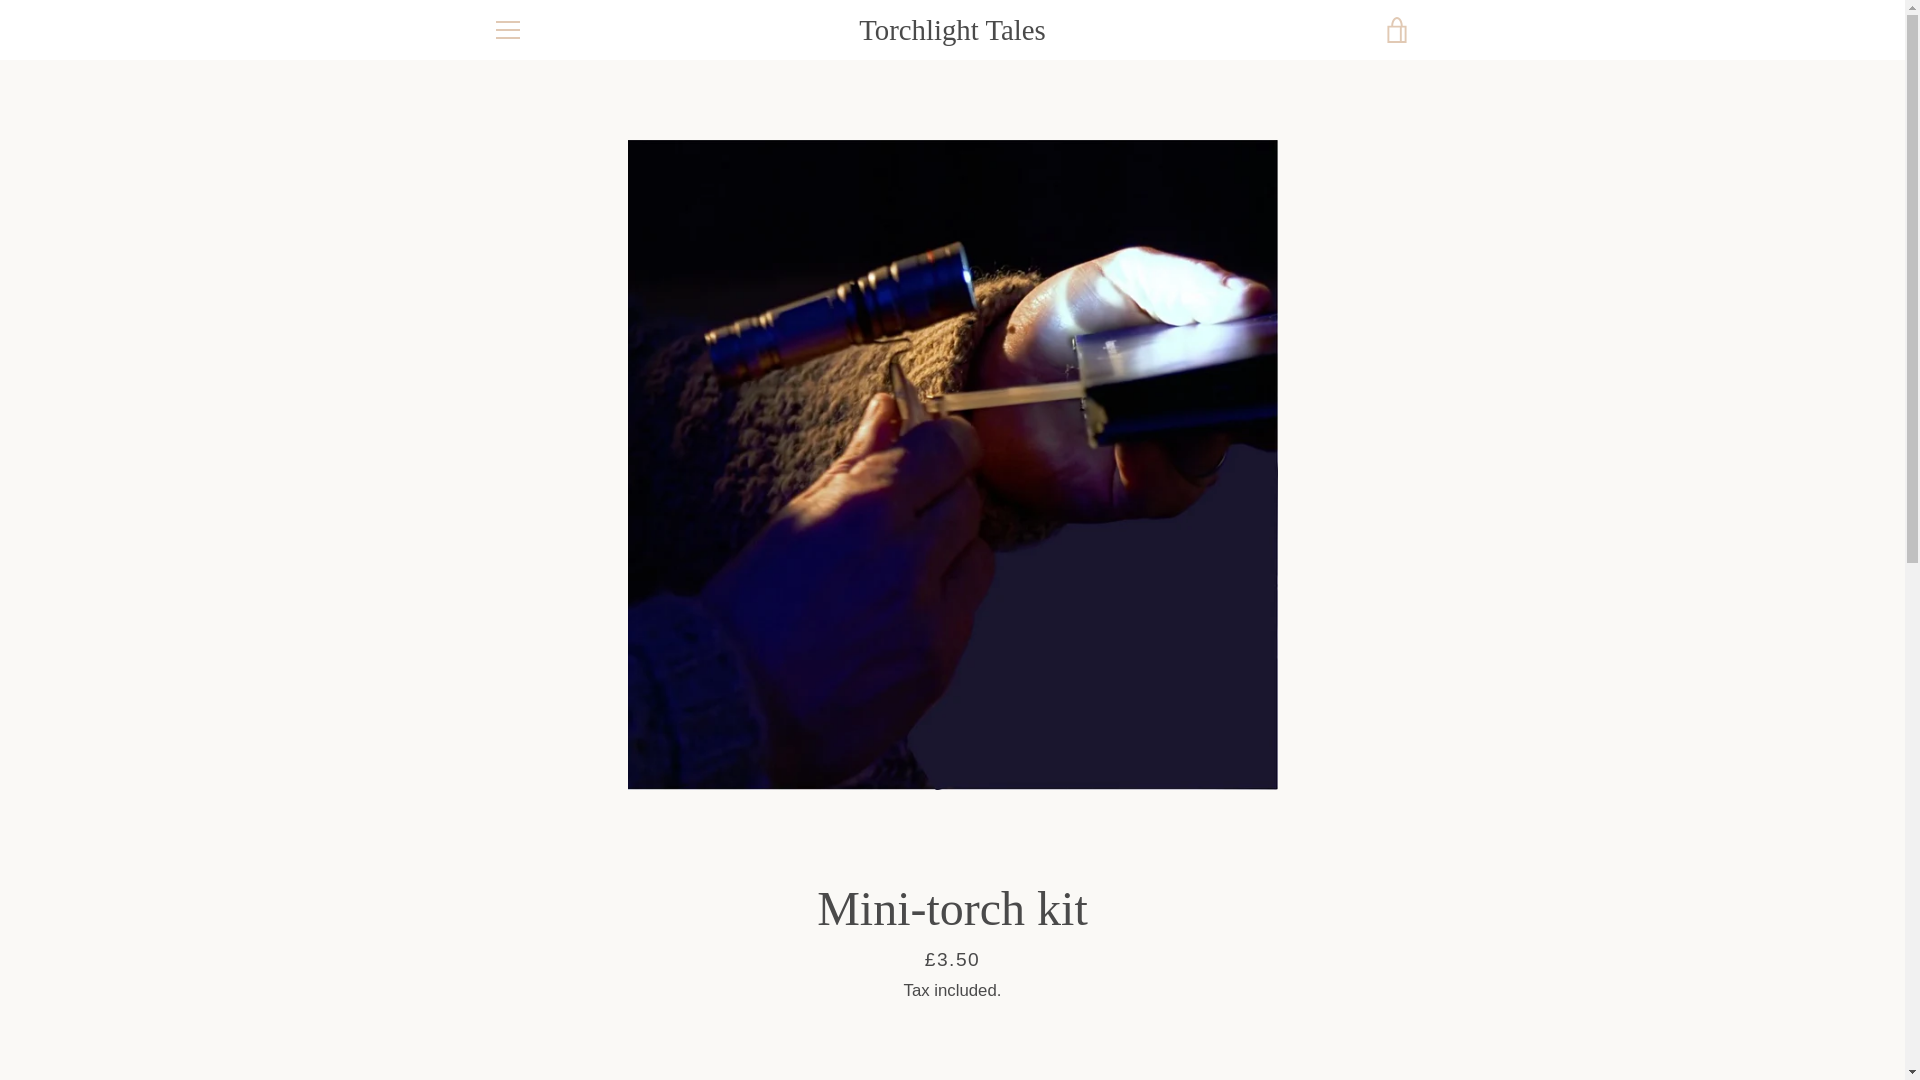 This screenshot has width=1920, height=1080. I want to click on Apple Pay, so click(1211, 994).